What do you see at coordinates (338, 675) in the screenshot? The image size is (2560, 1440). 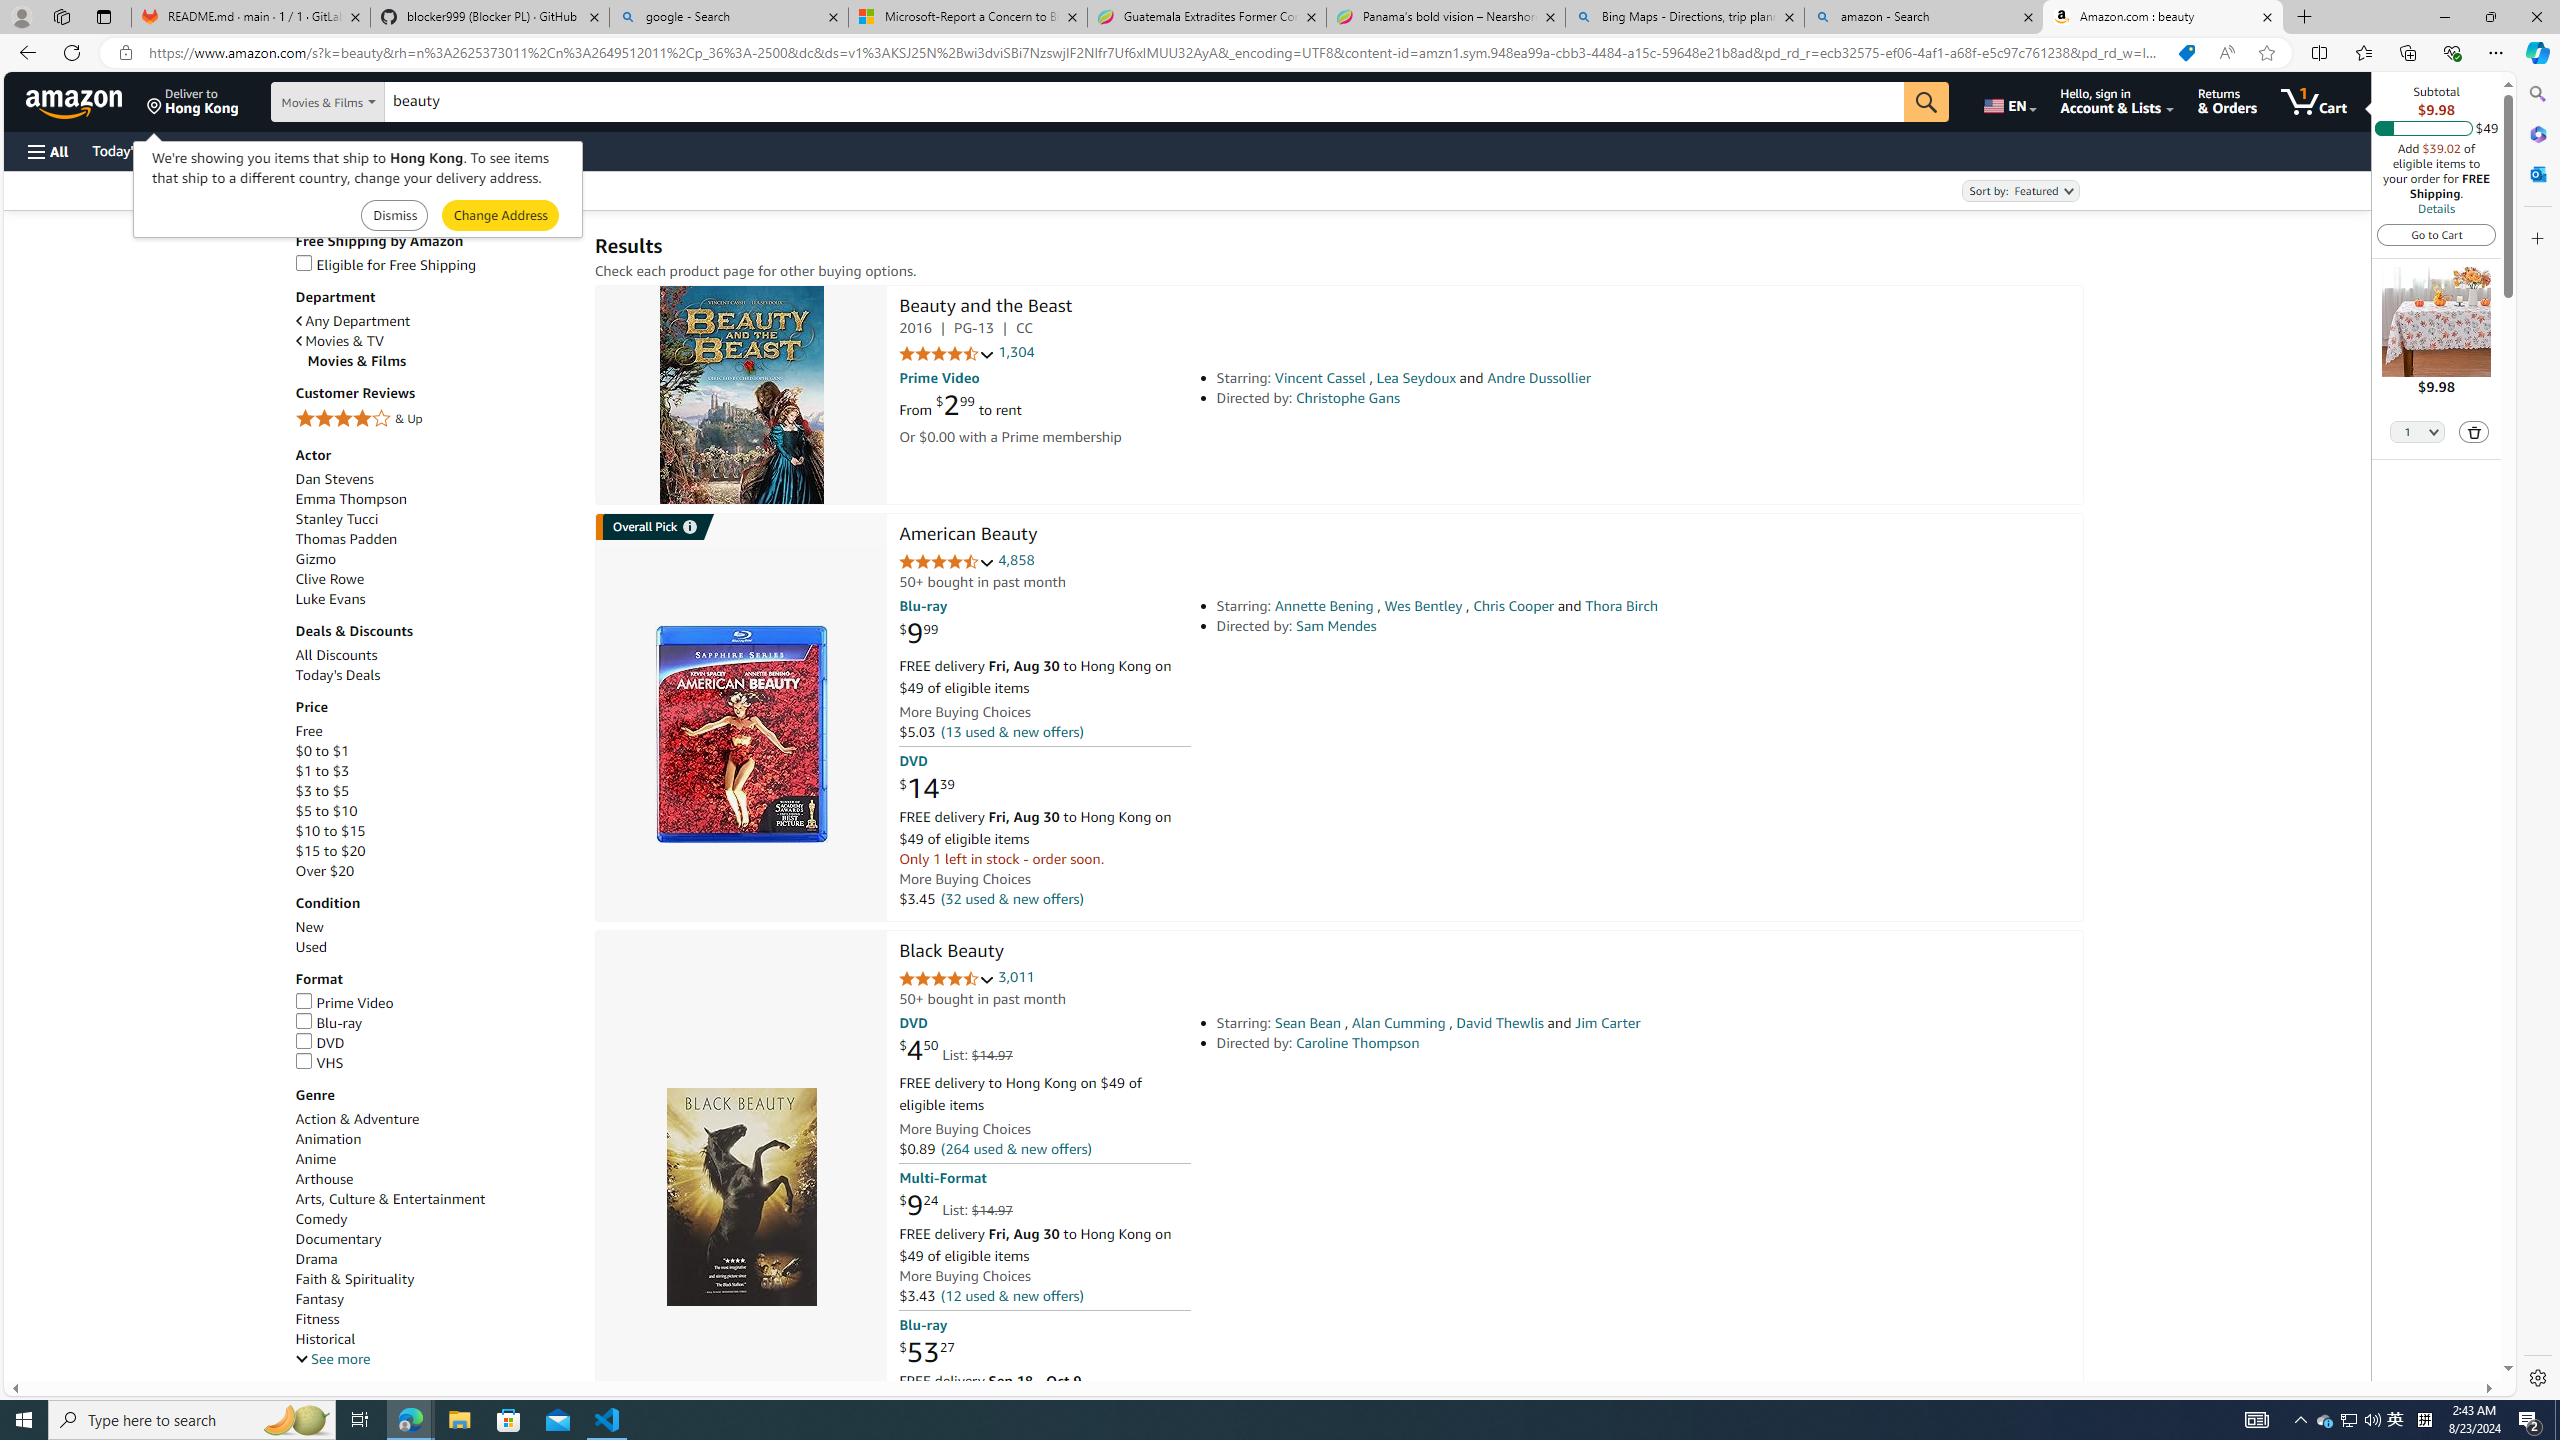 I see `Today's Deals` at bounding box center [338, 675].